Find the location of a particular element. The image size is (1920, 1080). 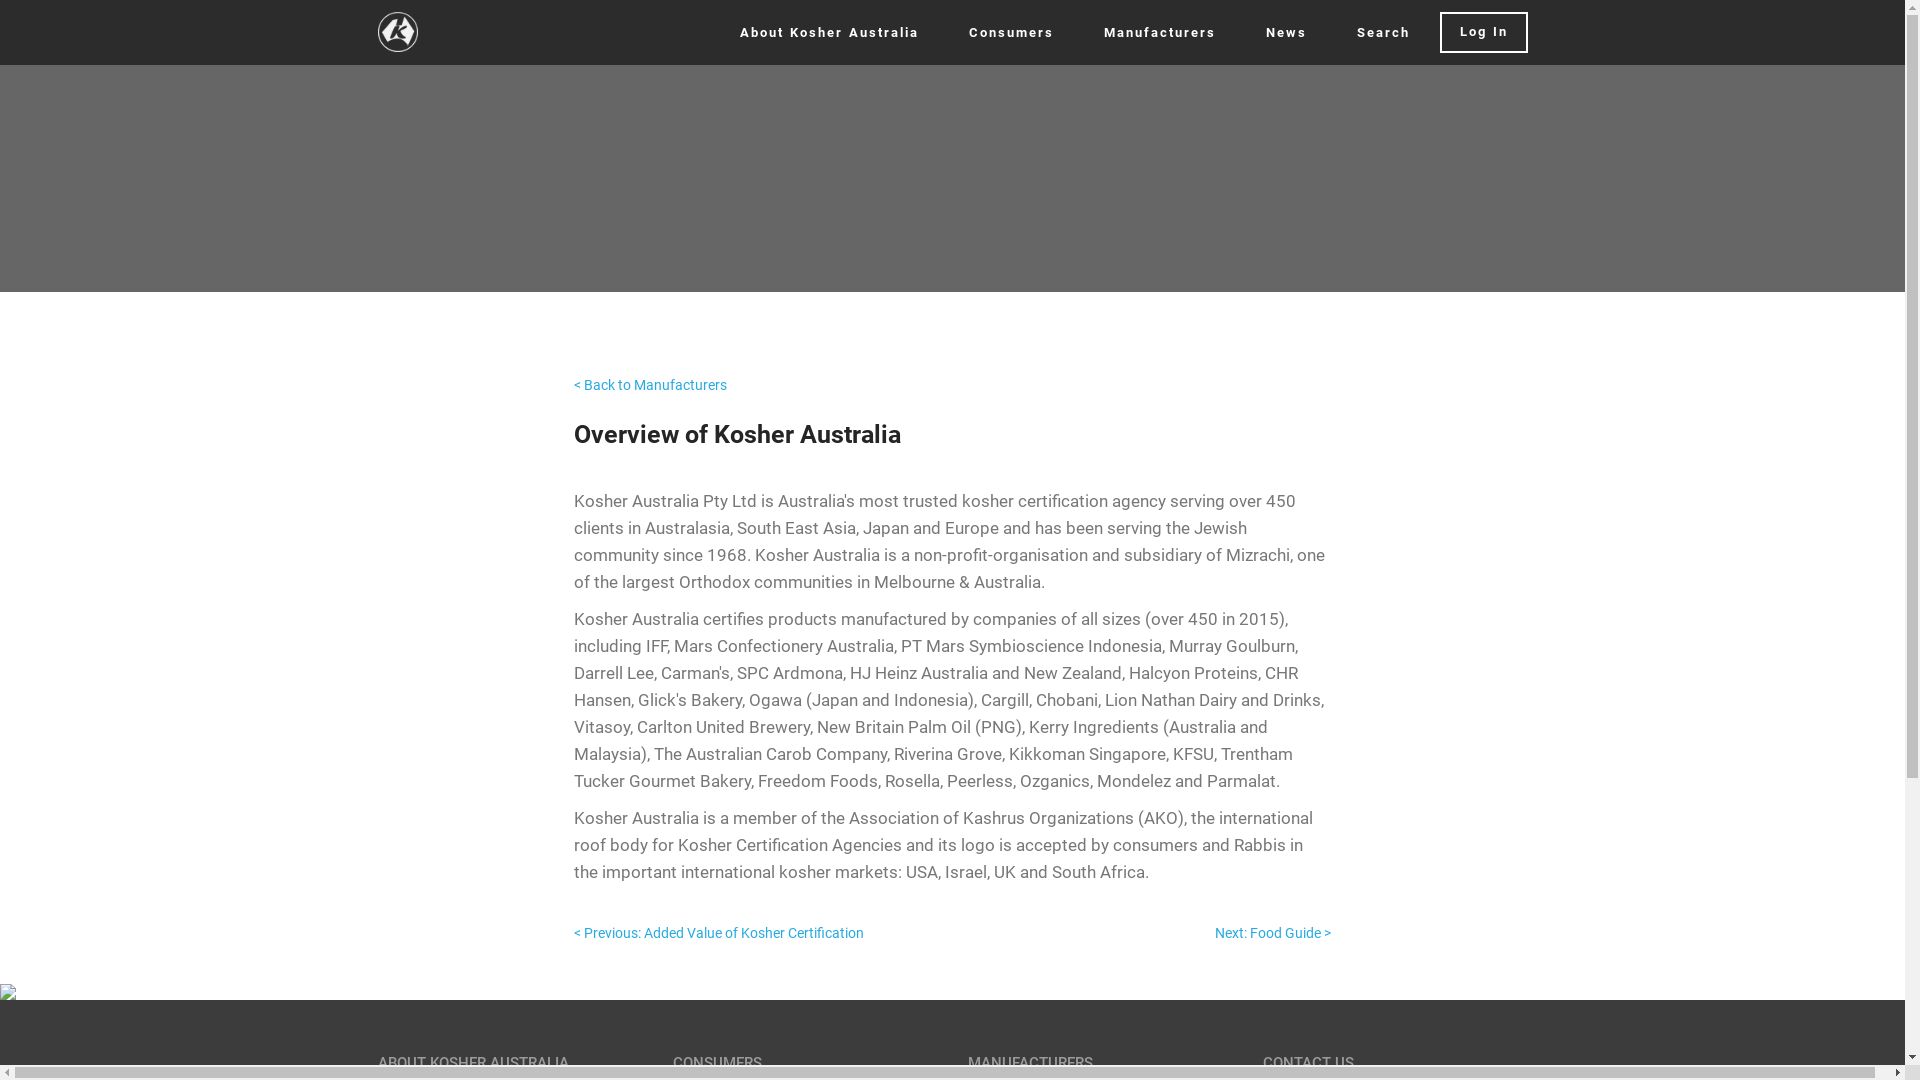

Search is located at coordinates (1382, 32).